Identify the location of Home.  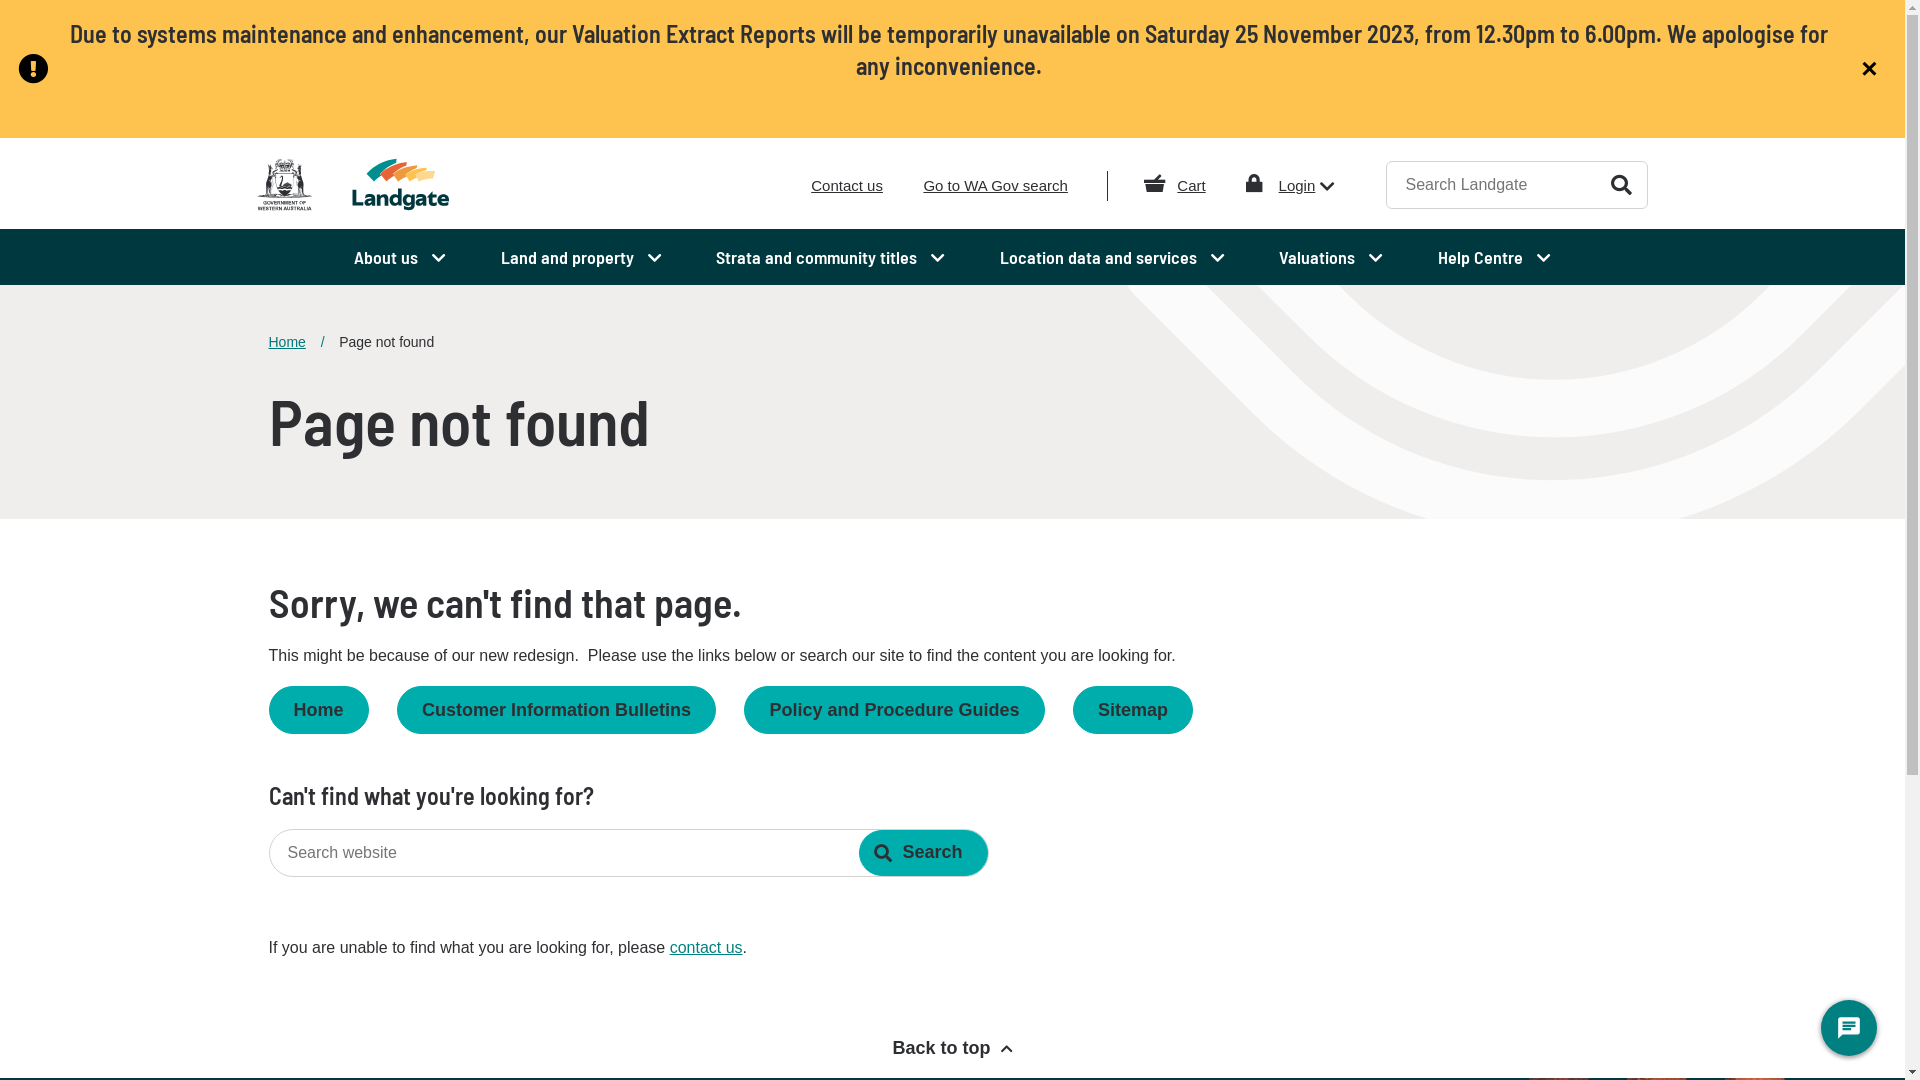
(318, 710).